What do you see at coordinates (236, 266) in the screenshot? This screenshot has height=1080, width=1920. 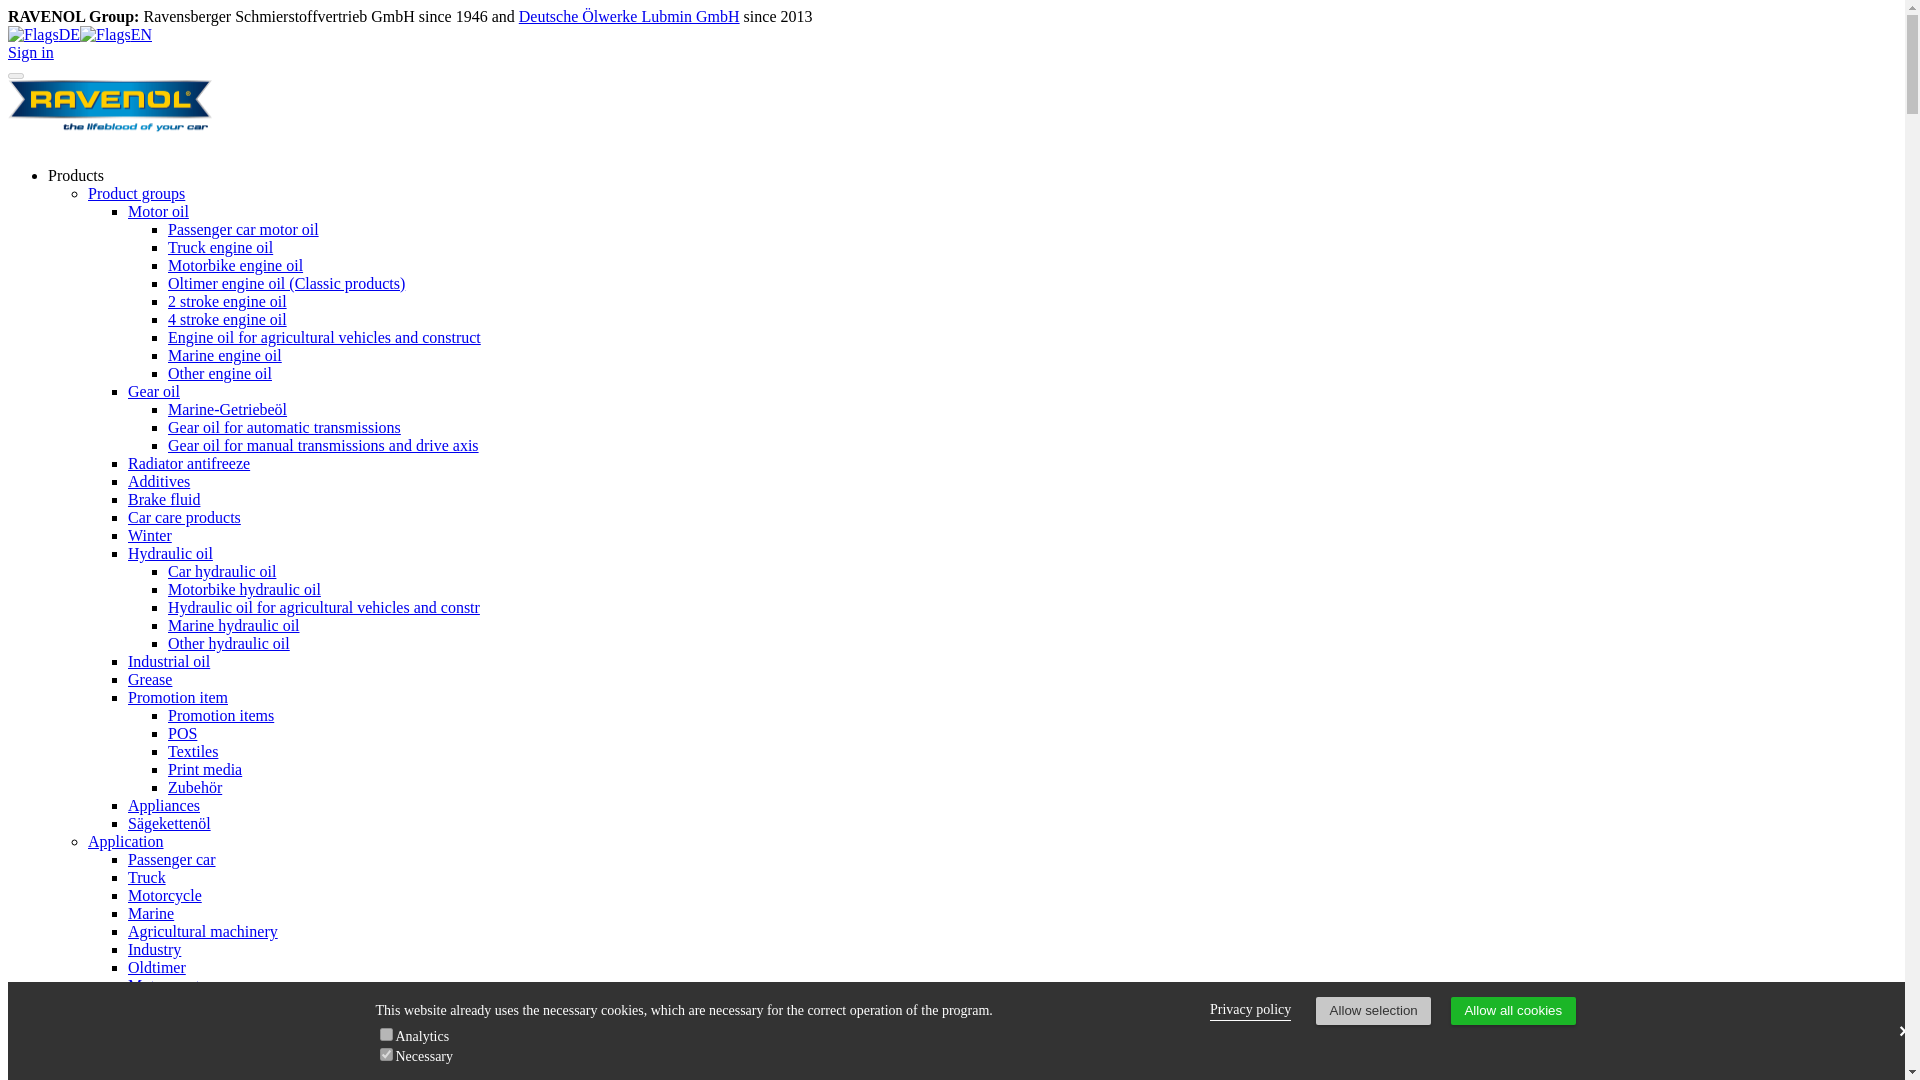 I see `Motorbike engine oil` at bounding box center [236, 266].